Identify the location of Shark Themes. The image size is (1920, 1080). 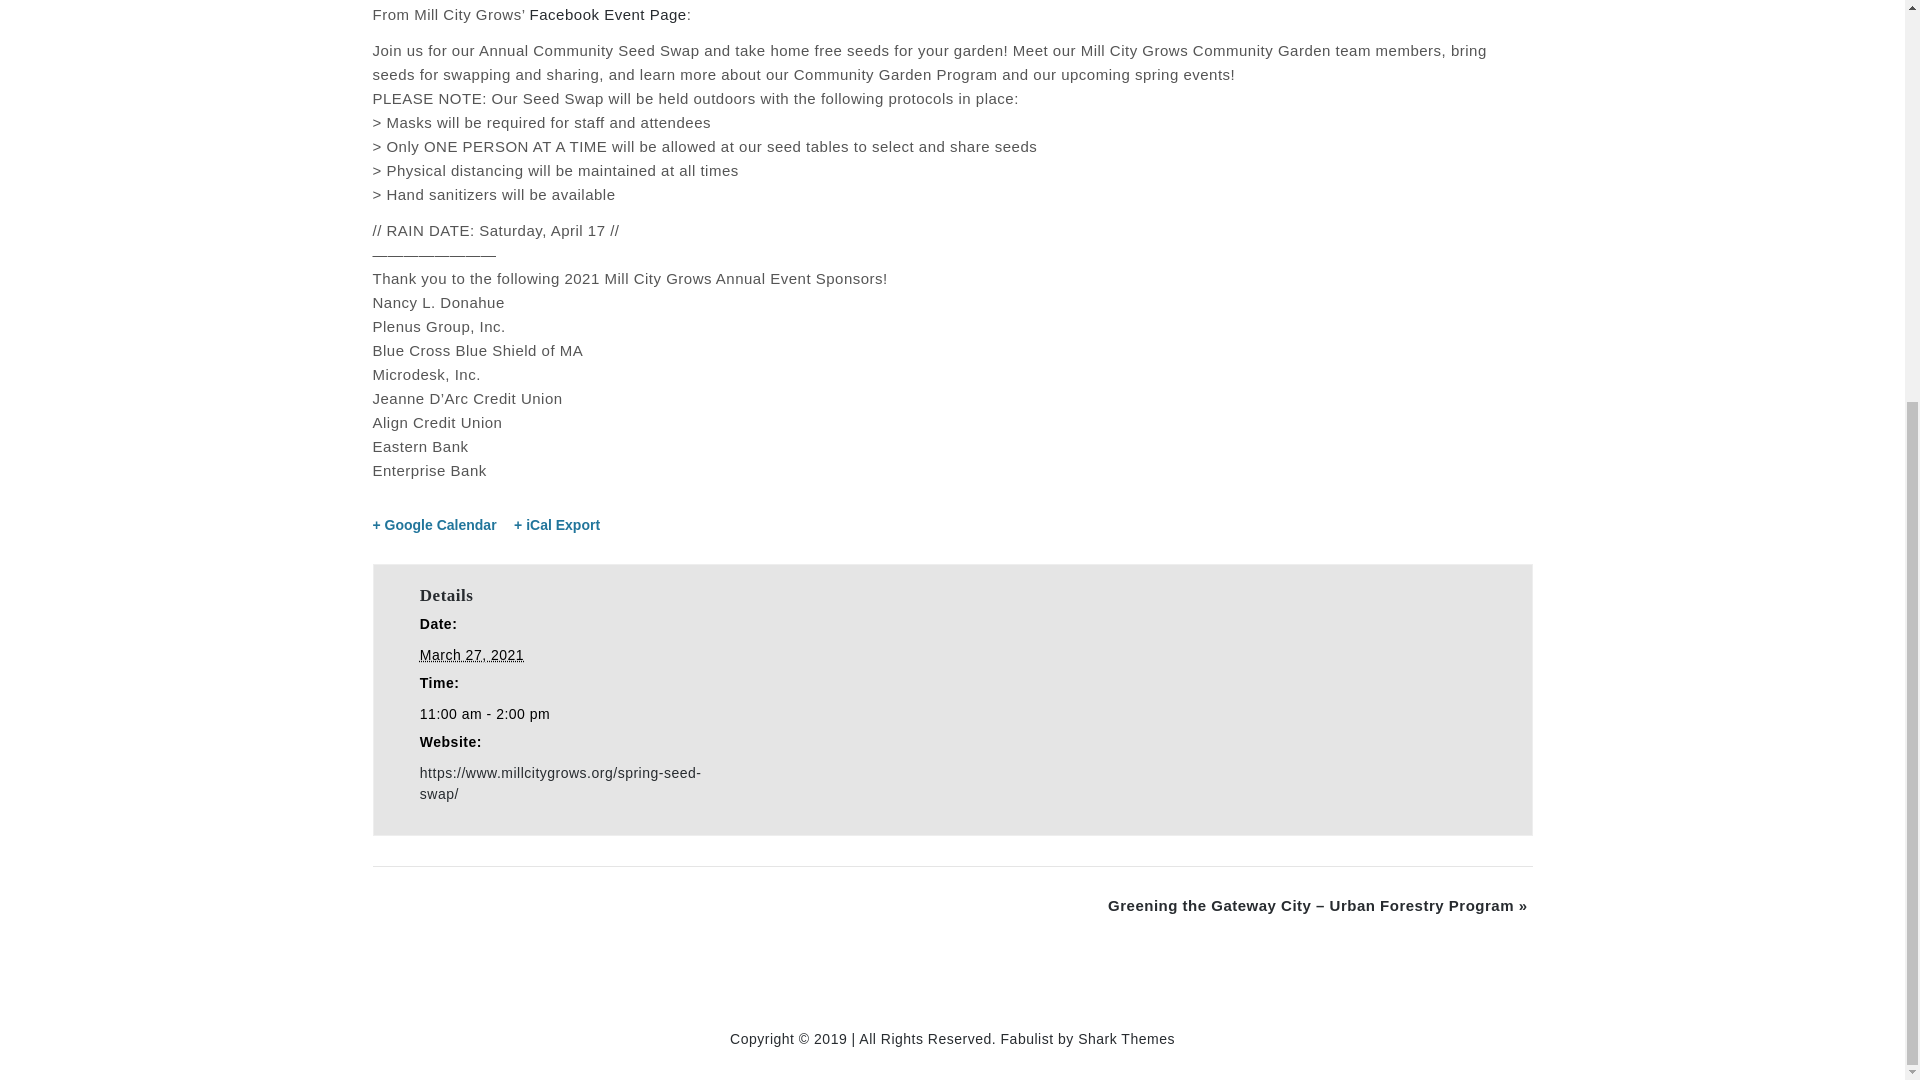
(1126, 1038).